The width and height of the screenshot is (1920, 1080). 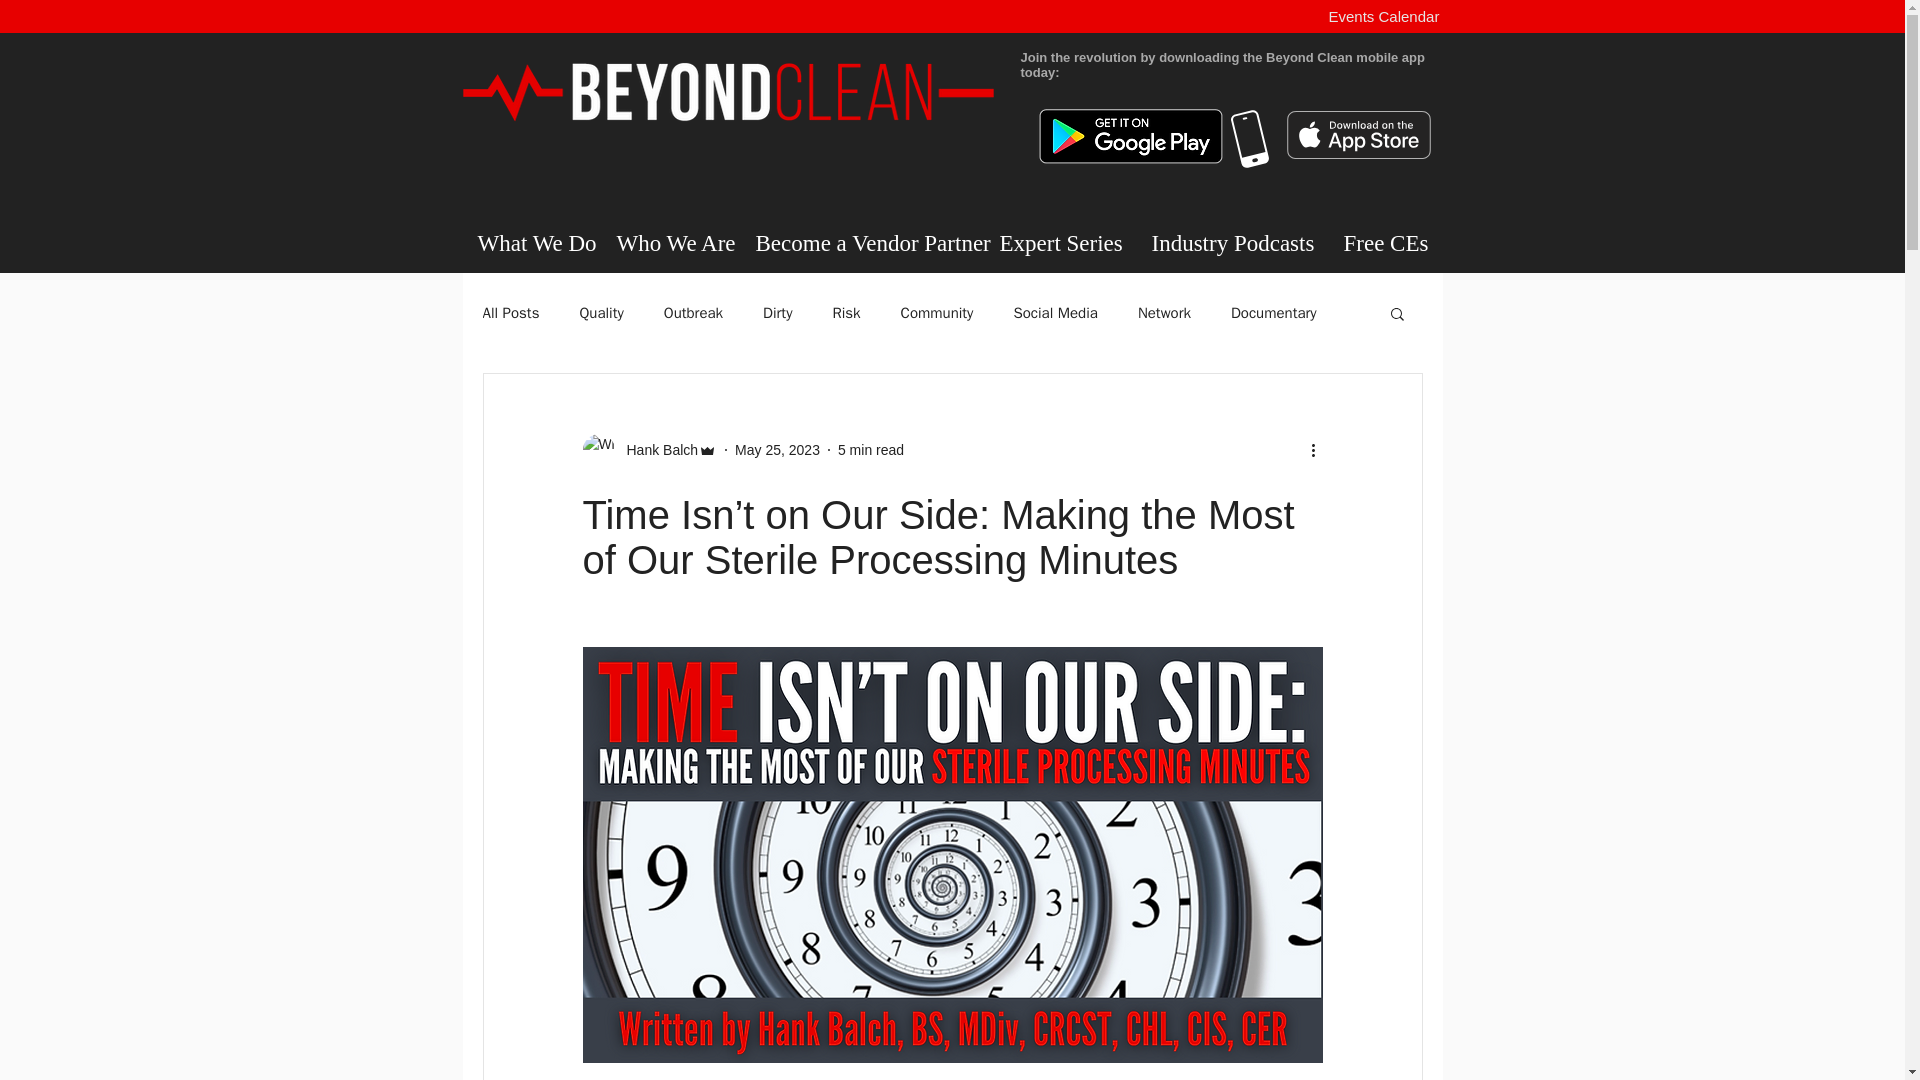 I want to click on 5 min read, so click(x=870, y=449).